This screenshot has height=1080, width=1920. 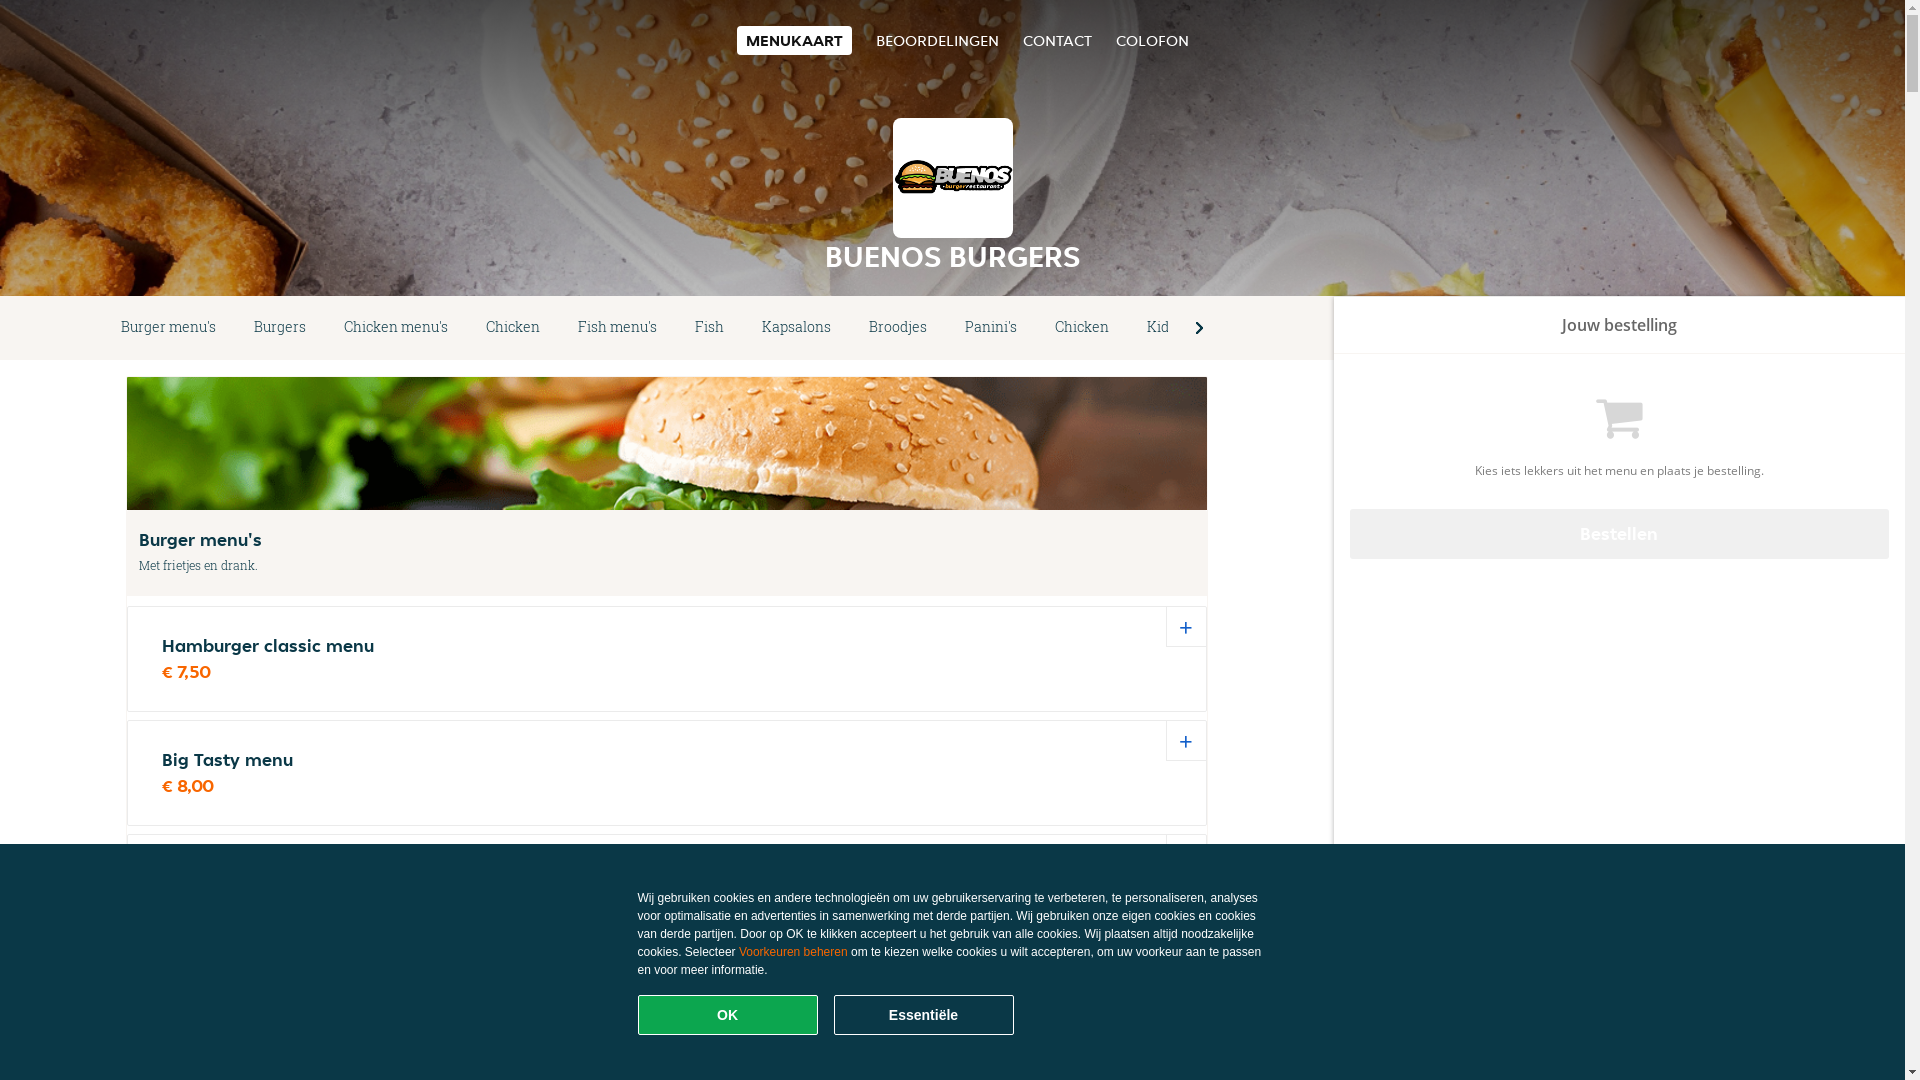 I want to click on Burger menu's, so click(x=168, y=328).